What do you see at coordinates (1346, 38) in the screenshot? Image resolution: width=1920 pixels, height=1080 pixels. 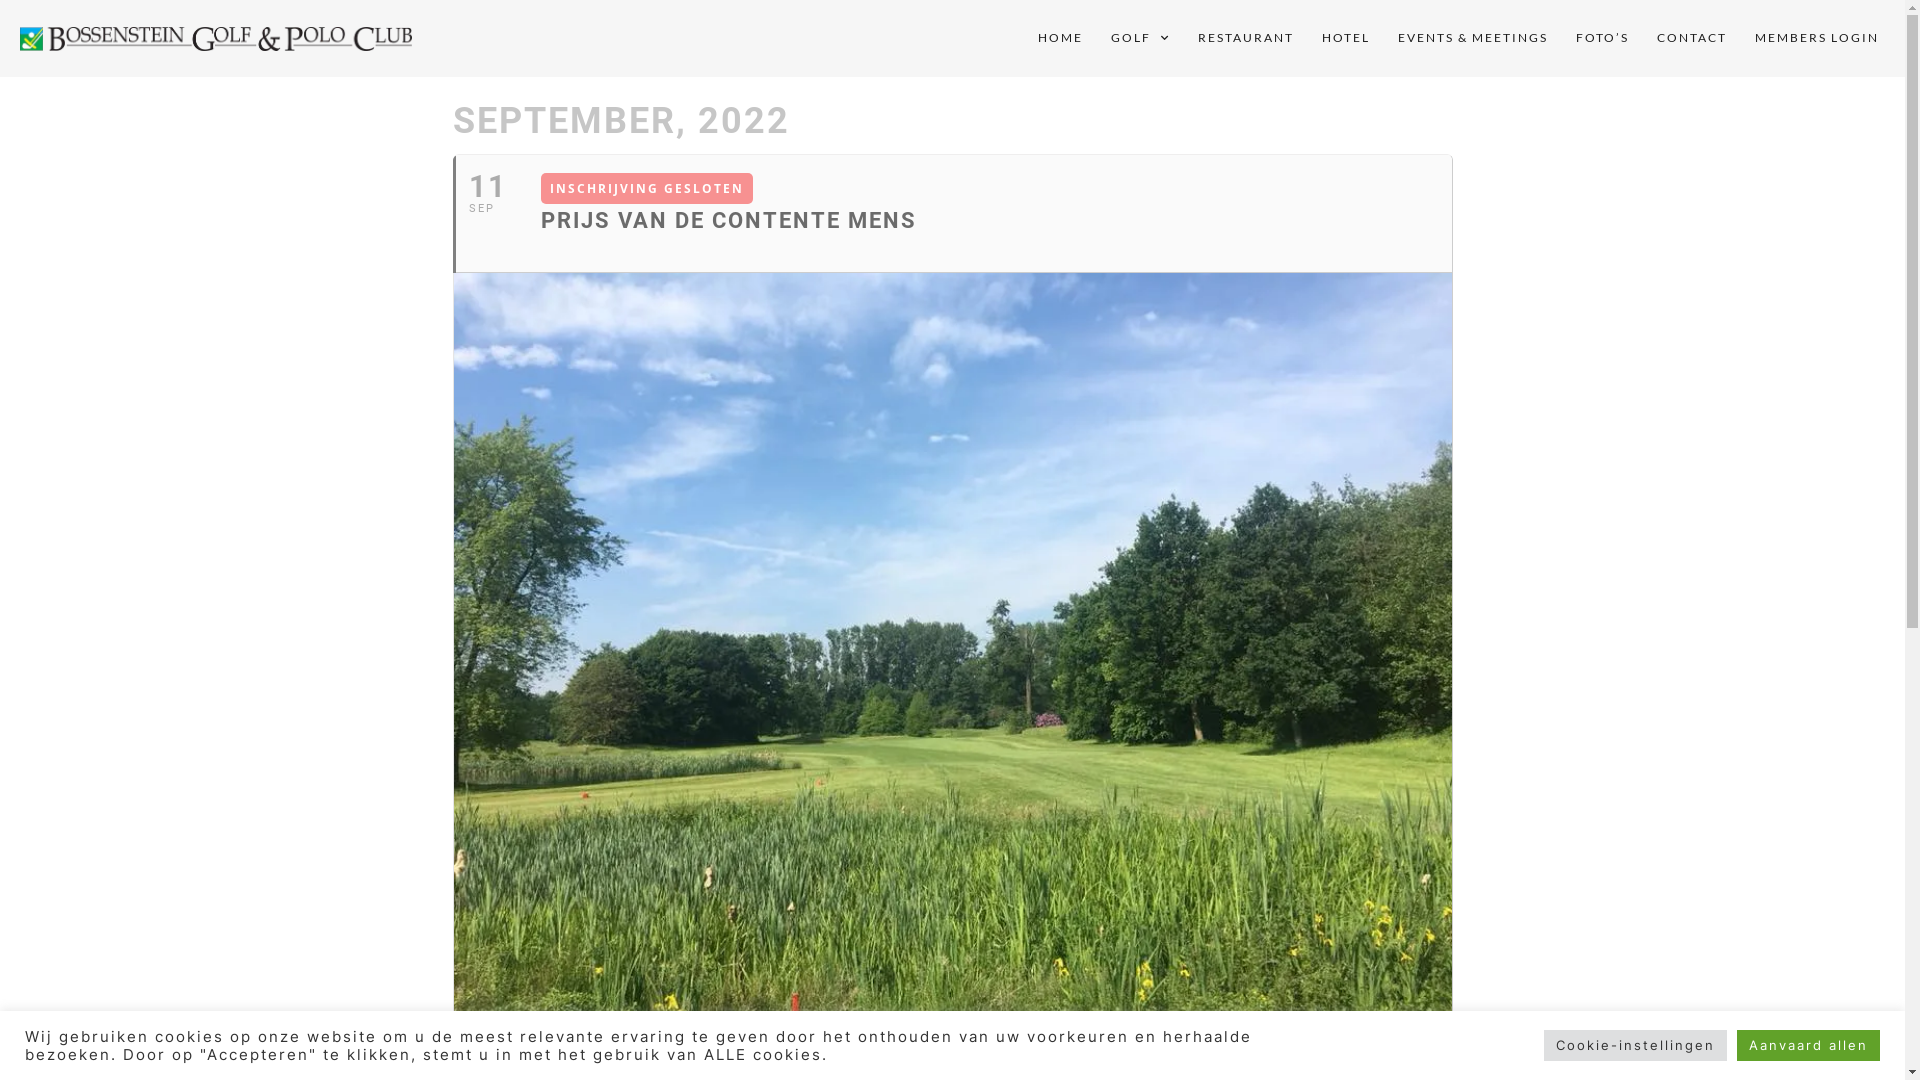 I see `HOTEL` at bounding box center [1346, 38].